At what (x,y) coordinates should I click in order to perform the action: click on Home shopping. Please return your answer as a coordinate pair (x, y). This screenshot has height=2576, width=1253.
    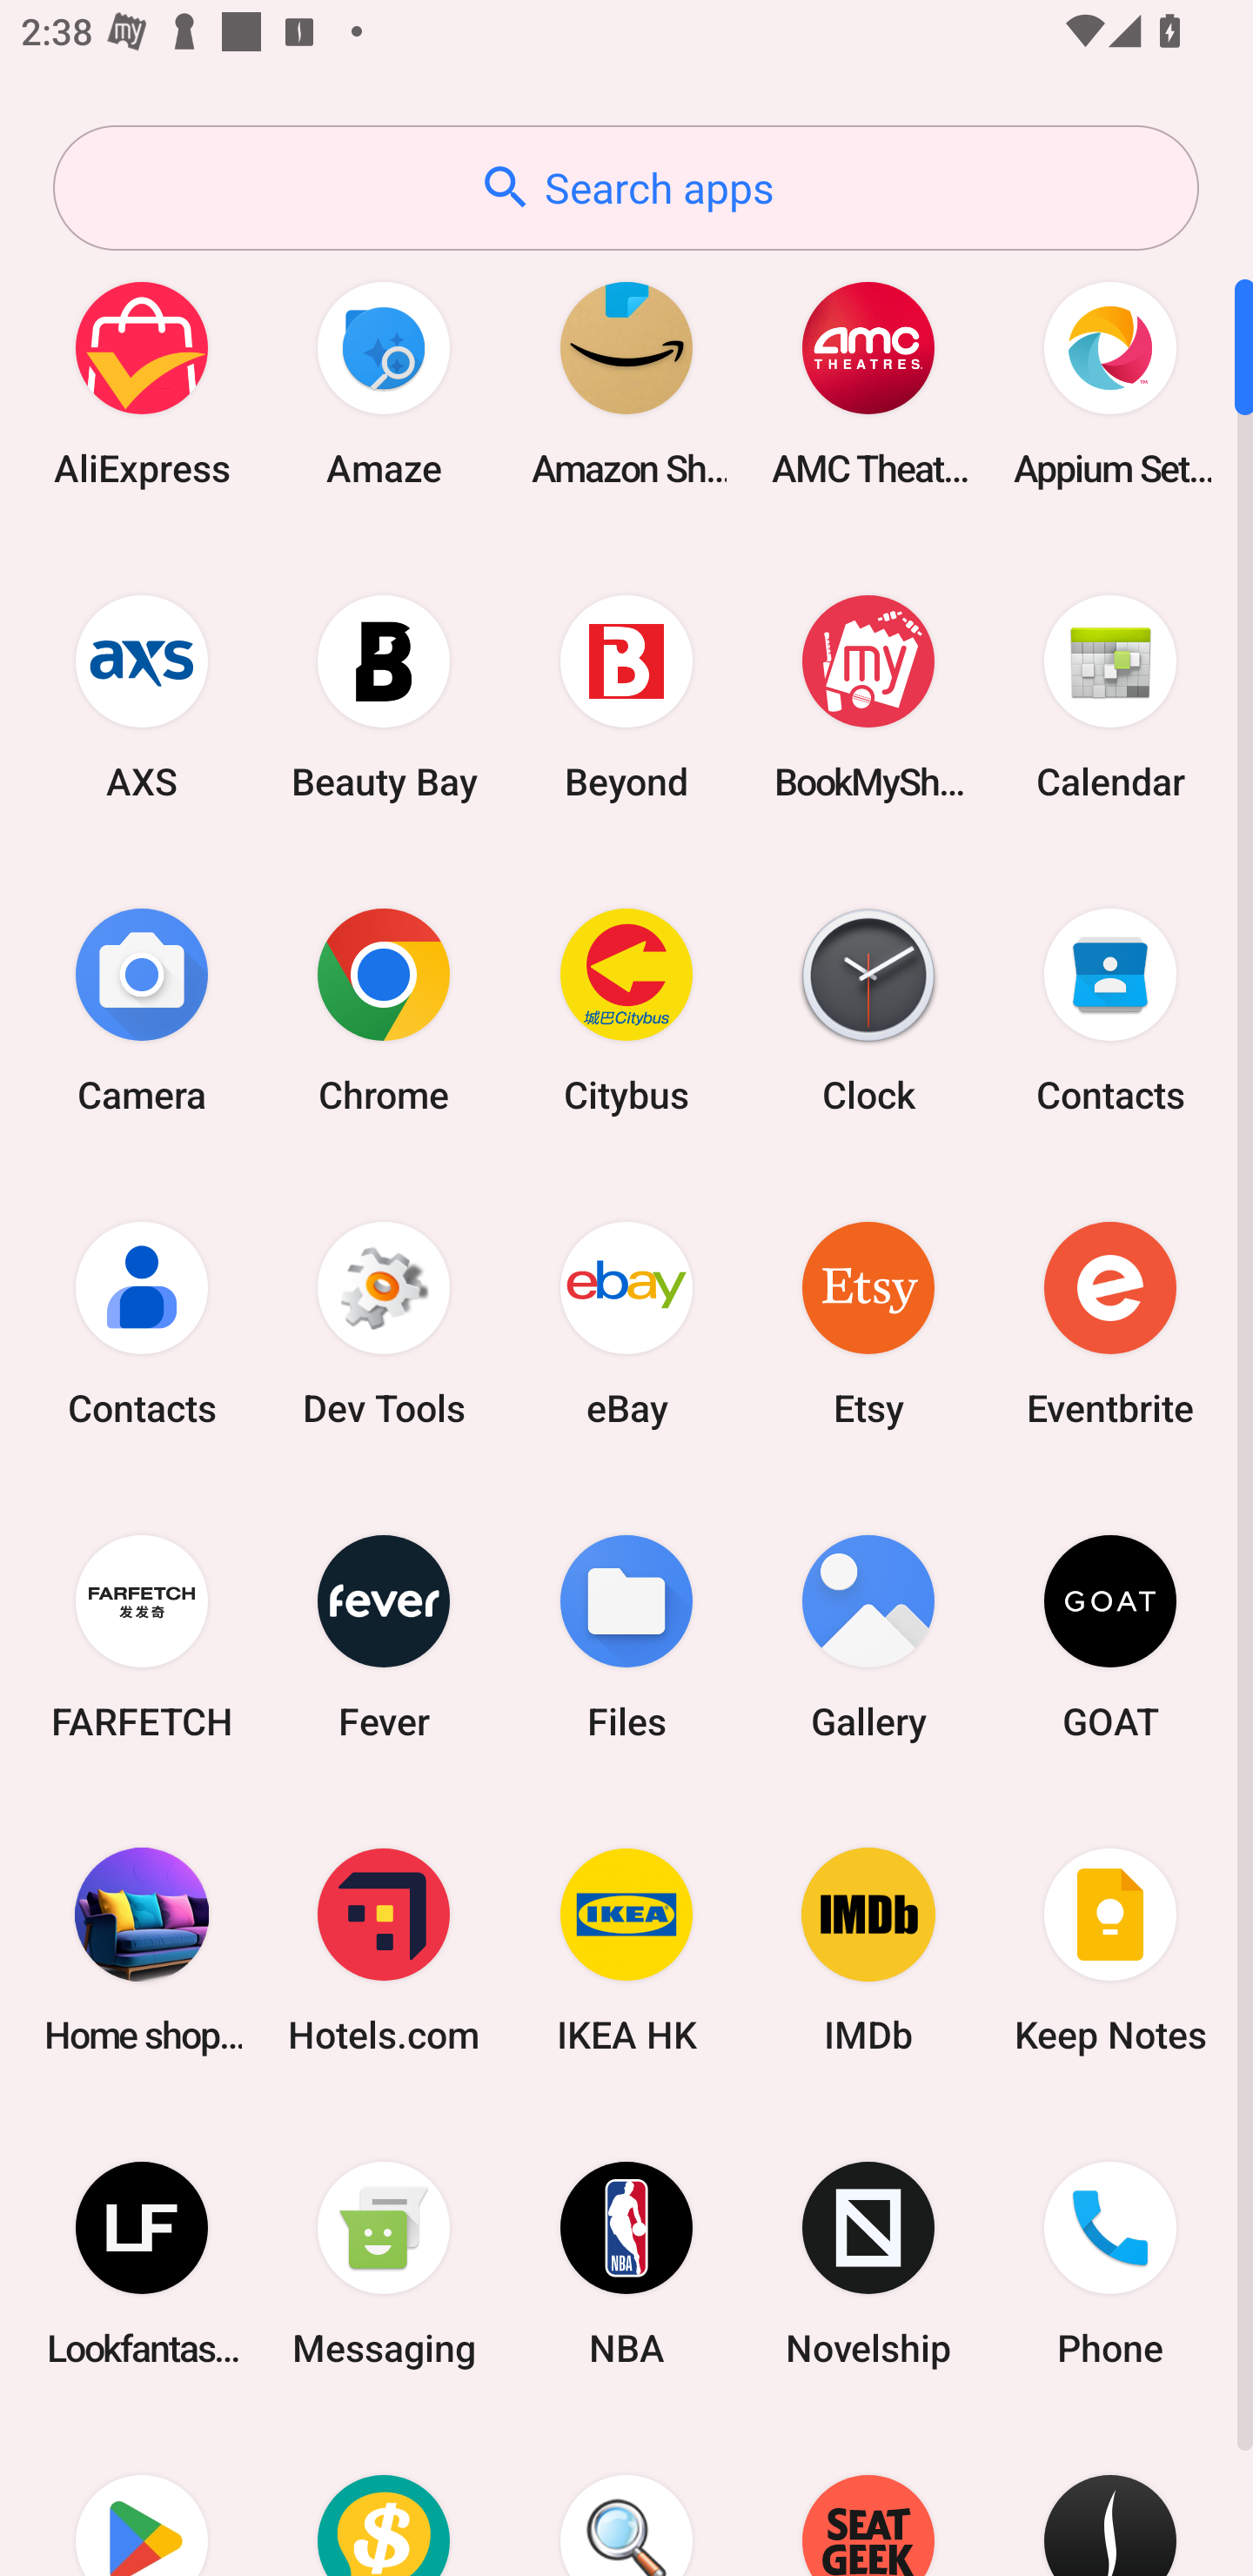
    Looking at the image, I should click on (142, 1949).